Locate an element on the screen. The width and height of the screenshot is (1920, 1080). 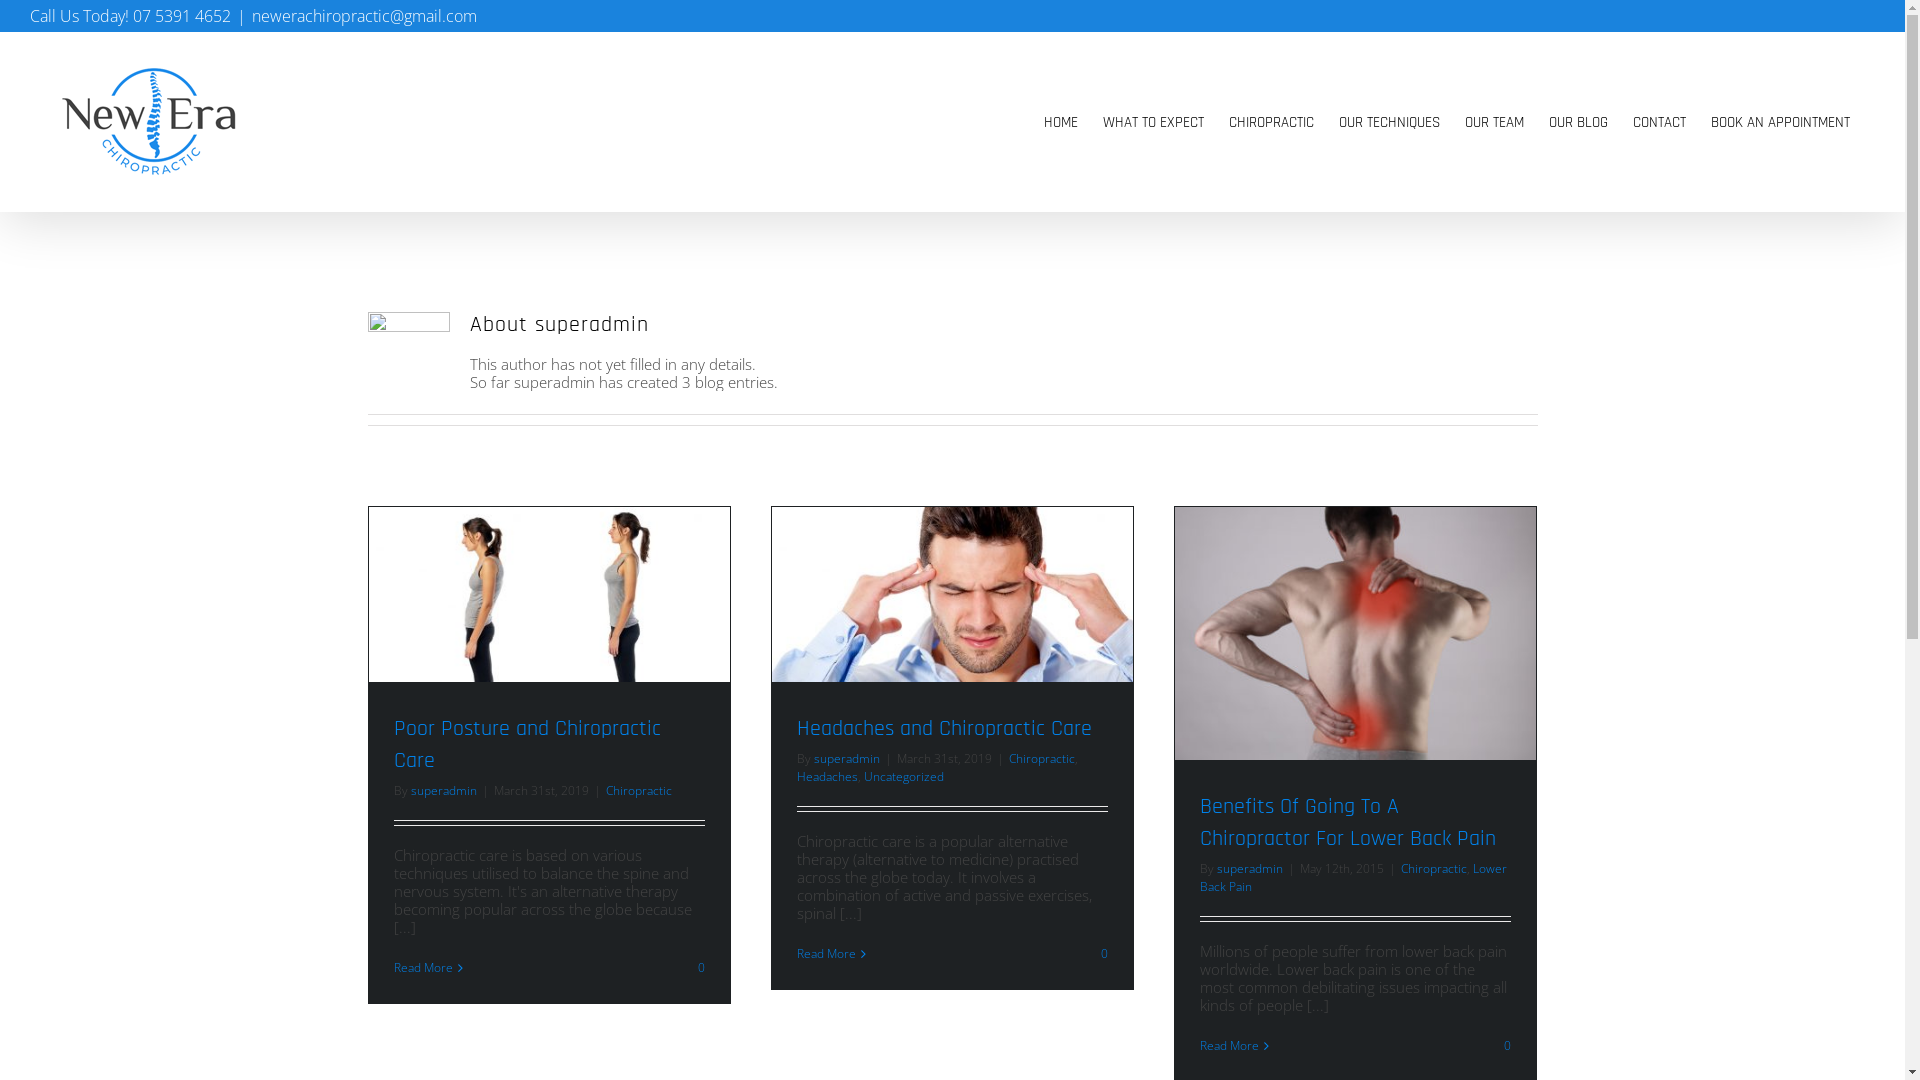
Read More is located at coordinates (1230, 1046).